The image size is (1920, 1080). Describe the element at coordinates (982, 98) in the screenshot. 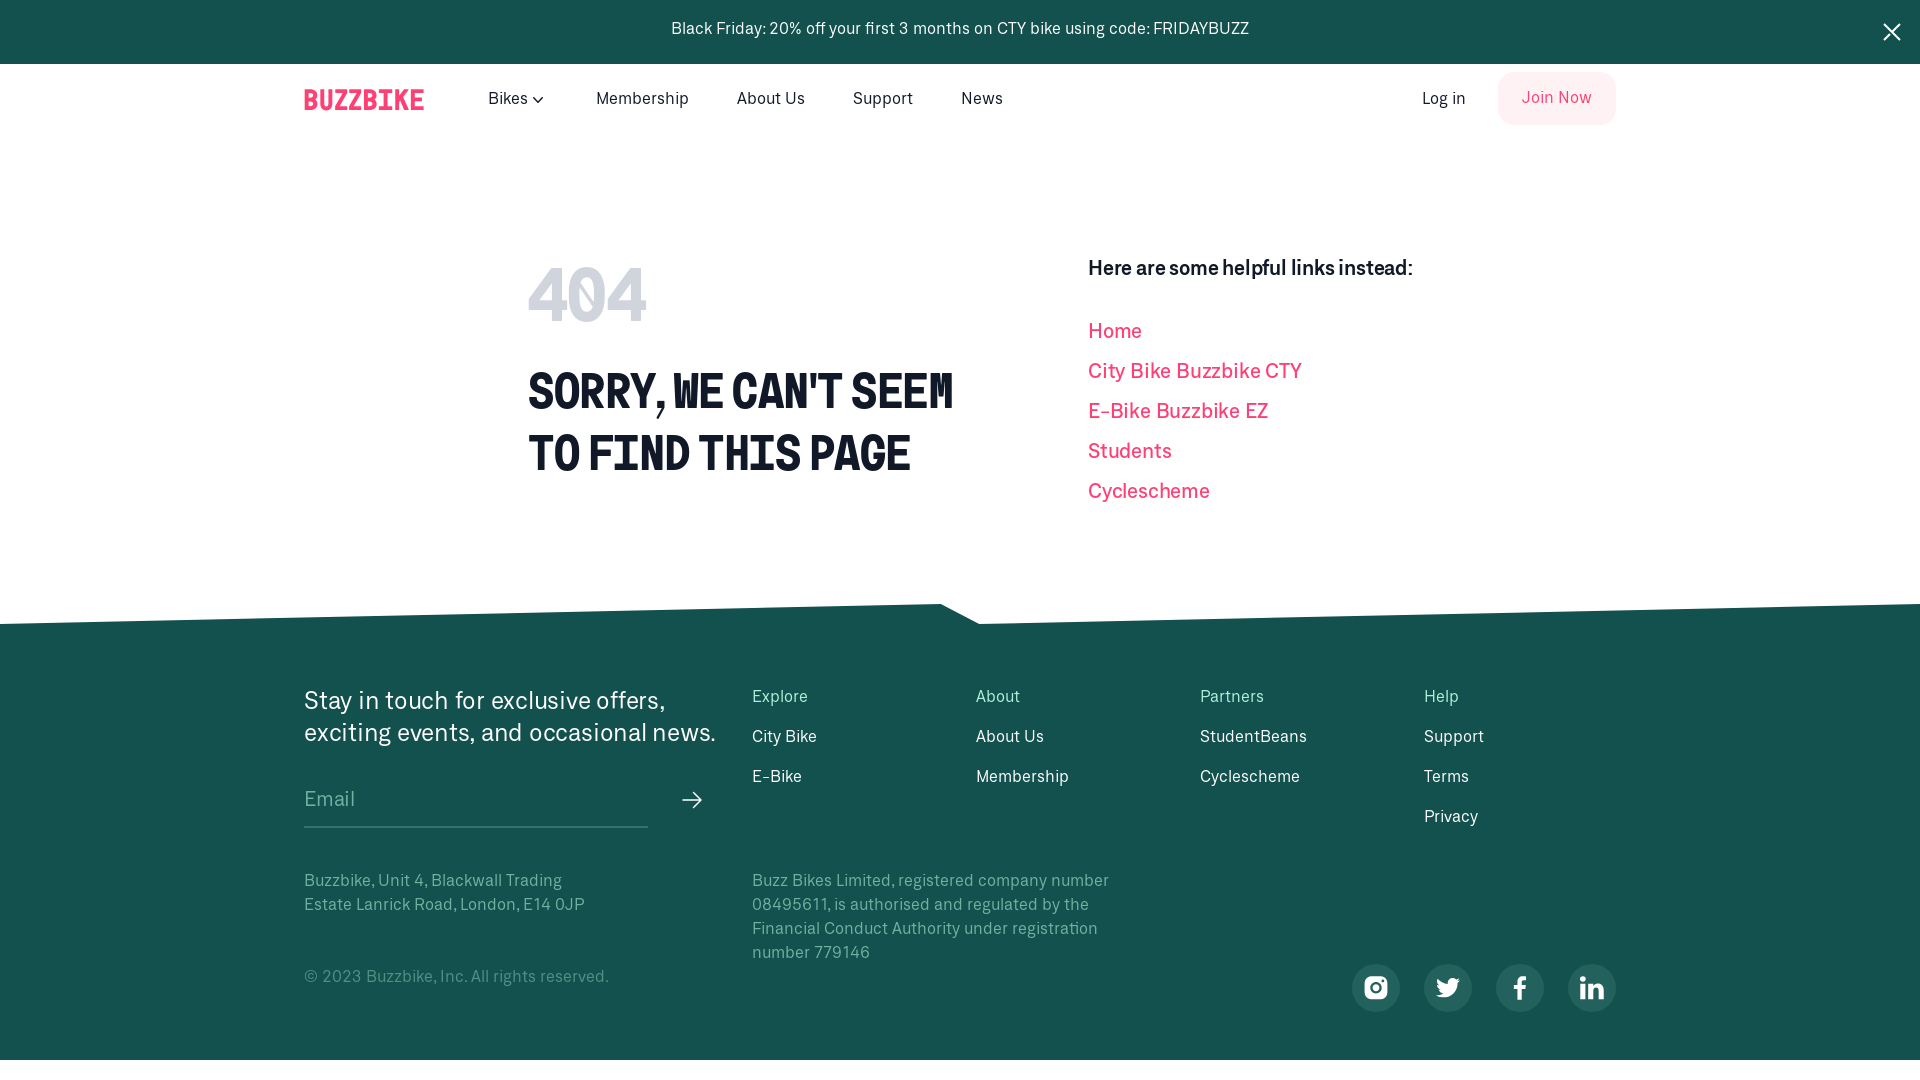

I see `News` at that location.